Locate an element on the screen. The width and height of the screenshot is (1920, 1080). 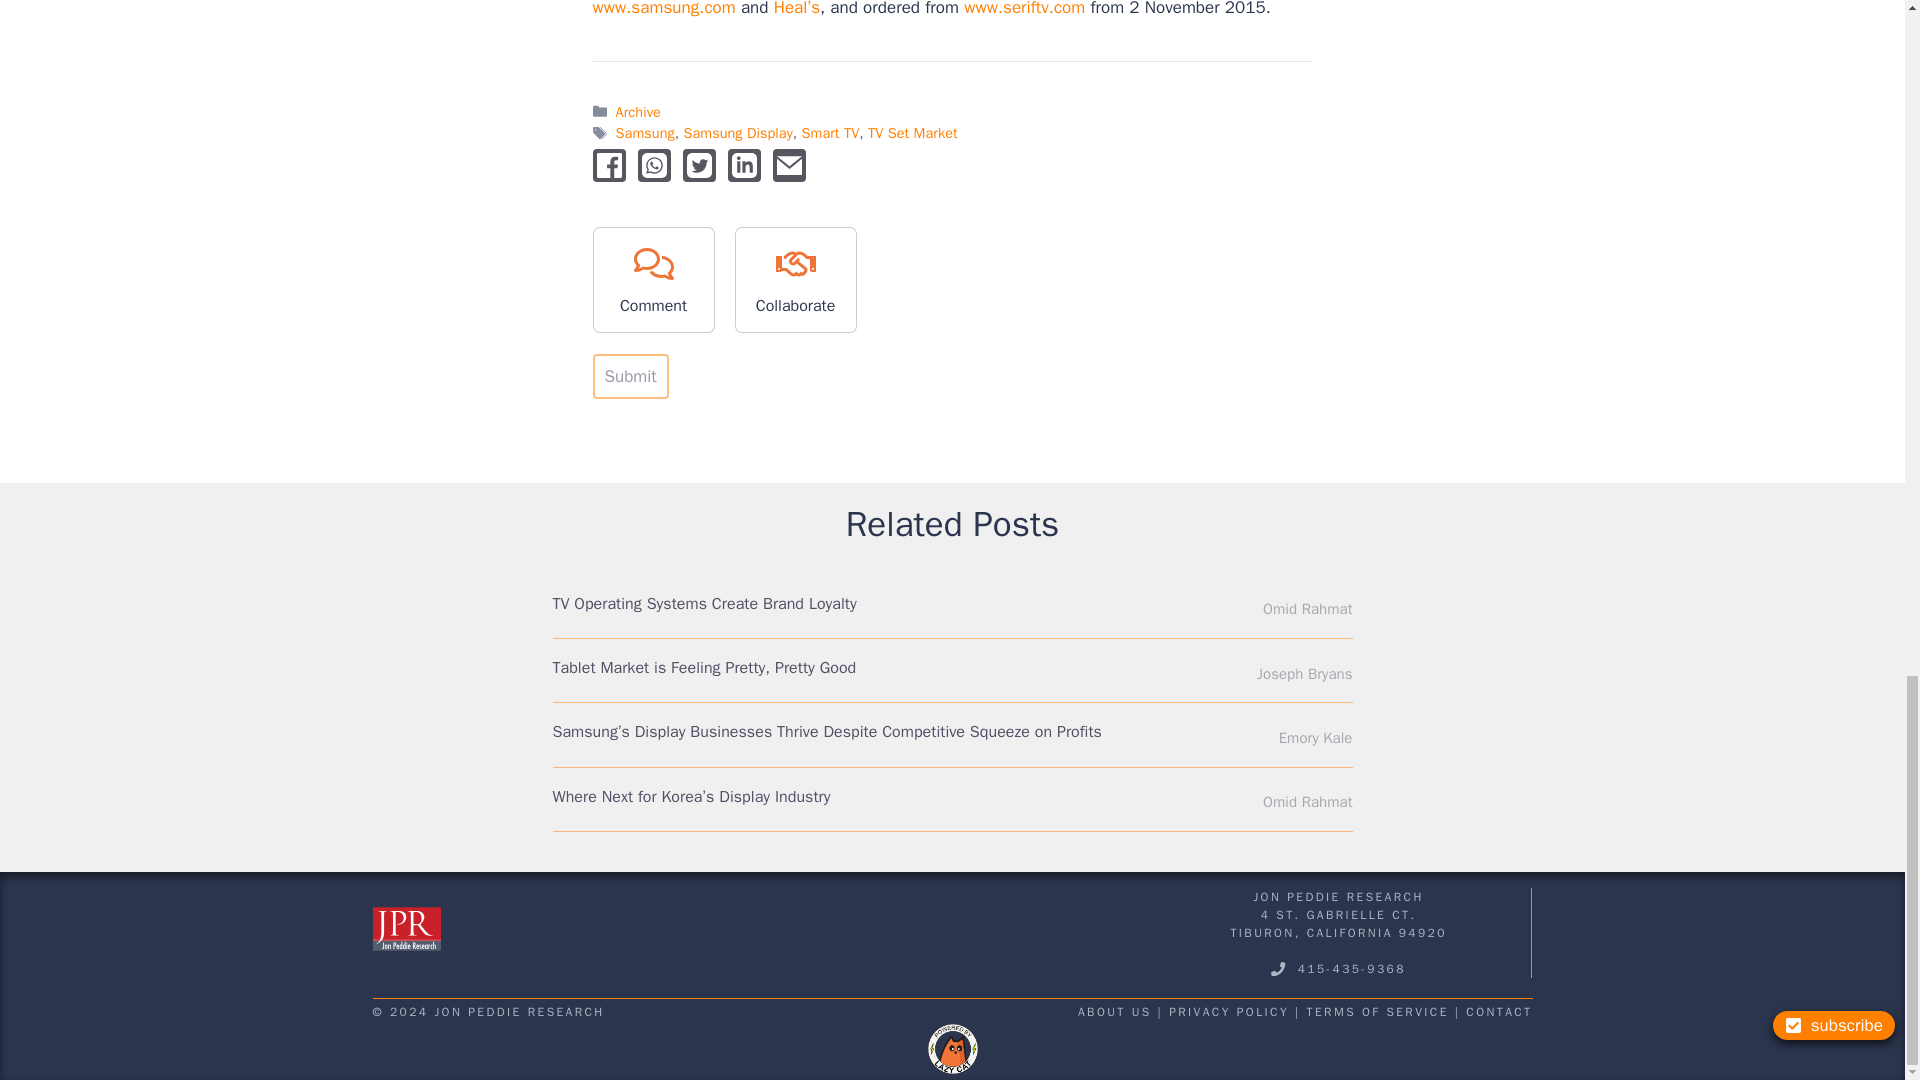
www.samsung.com is located at coordinates (663, 9).